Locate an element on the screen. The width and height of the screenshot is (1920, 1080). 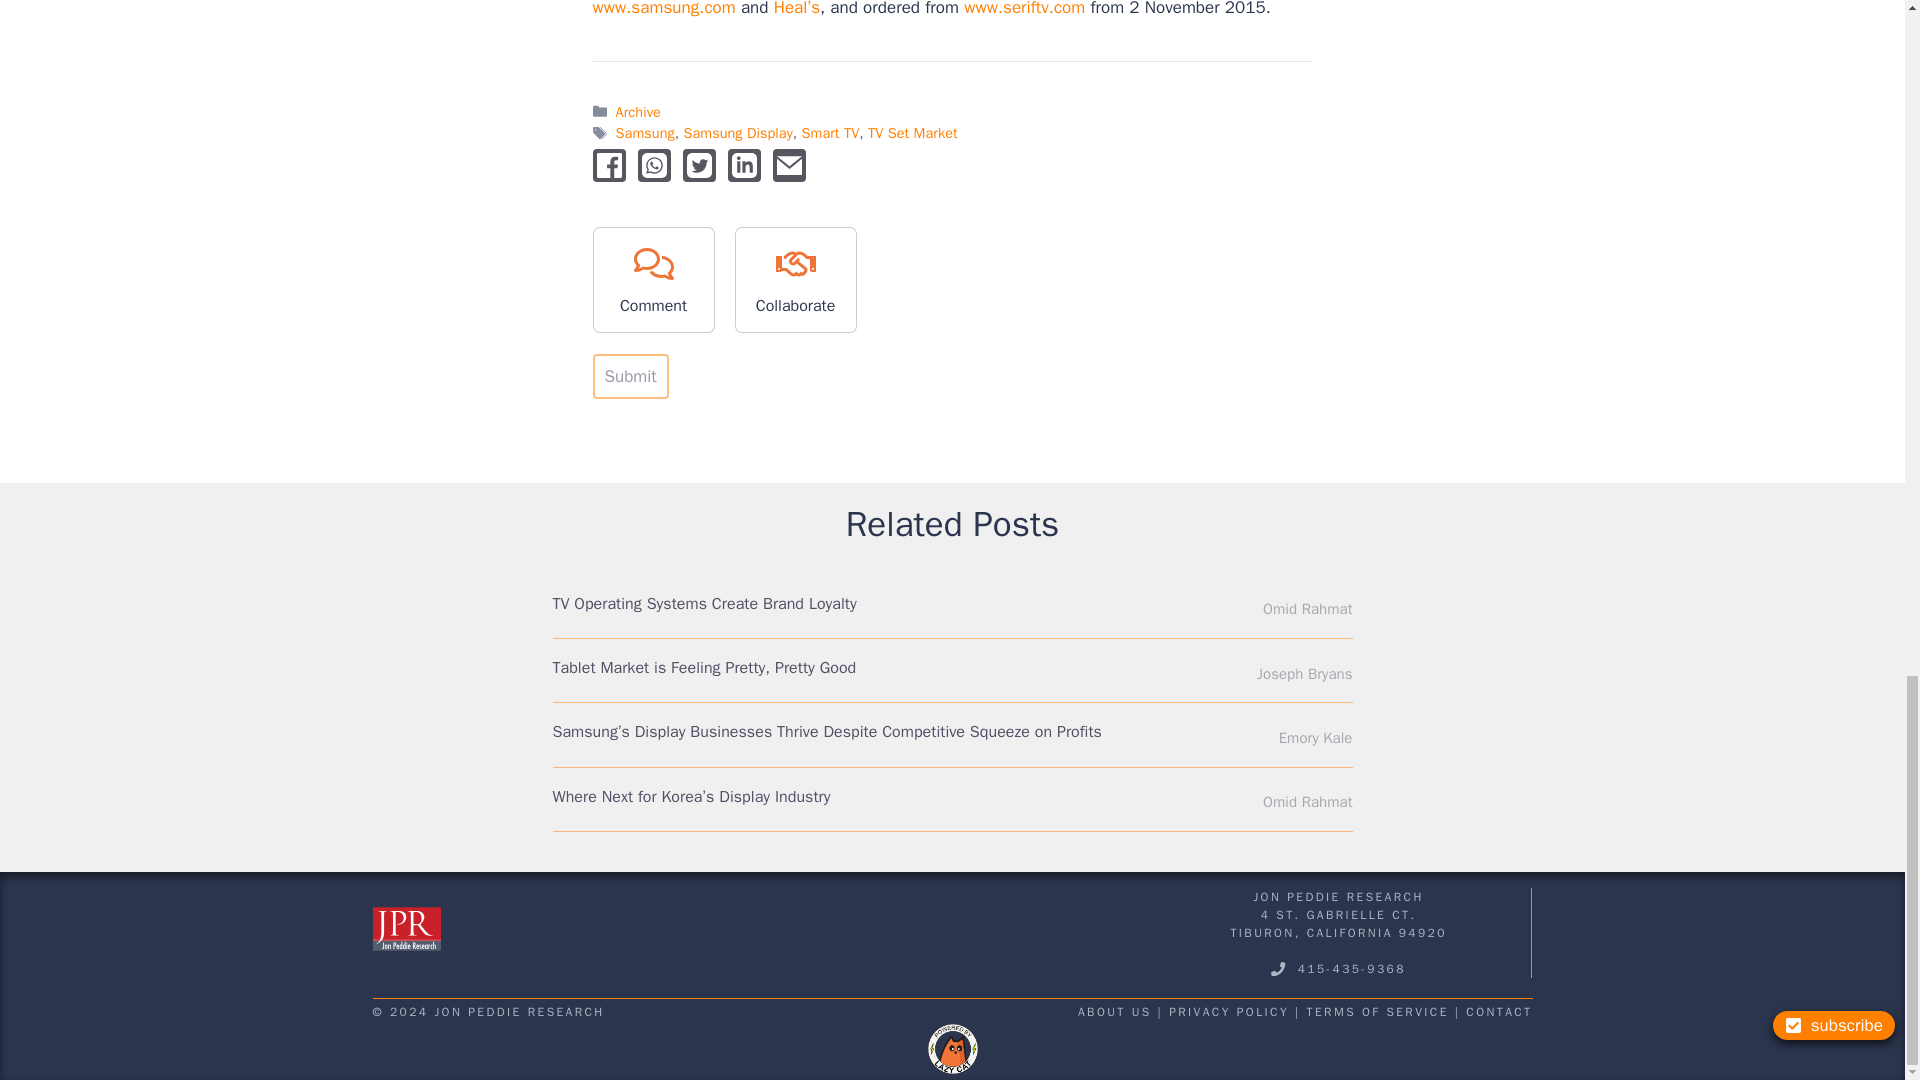
www.samsung.com is located at coordinates (663, 9).